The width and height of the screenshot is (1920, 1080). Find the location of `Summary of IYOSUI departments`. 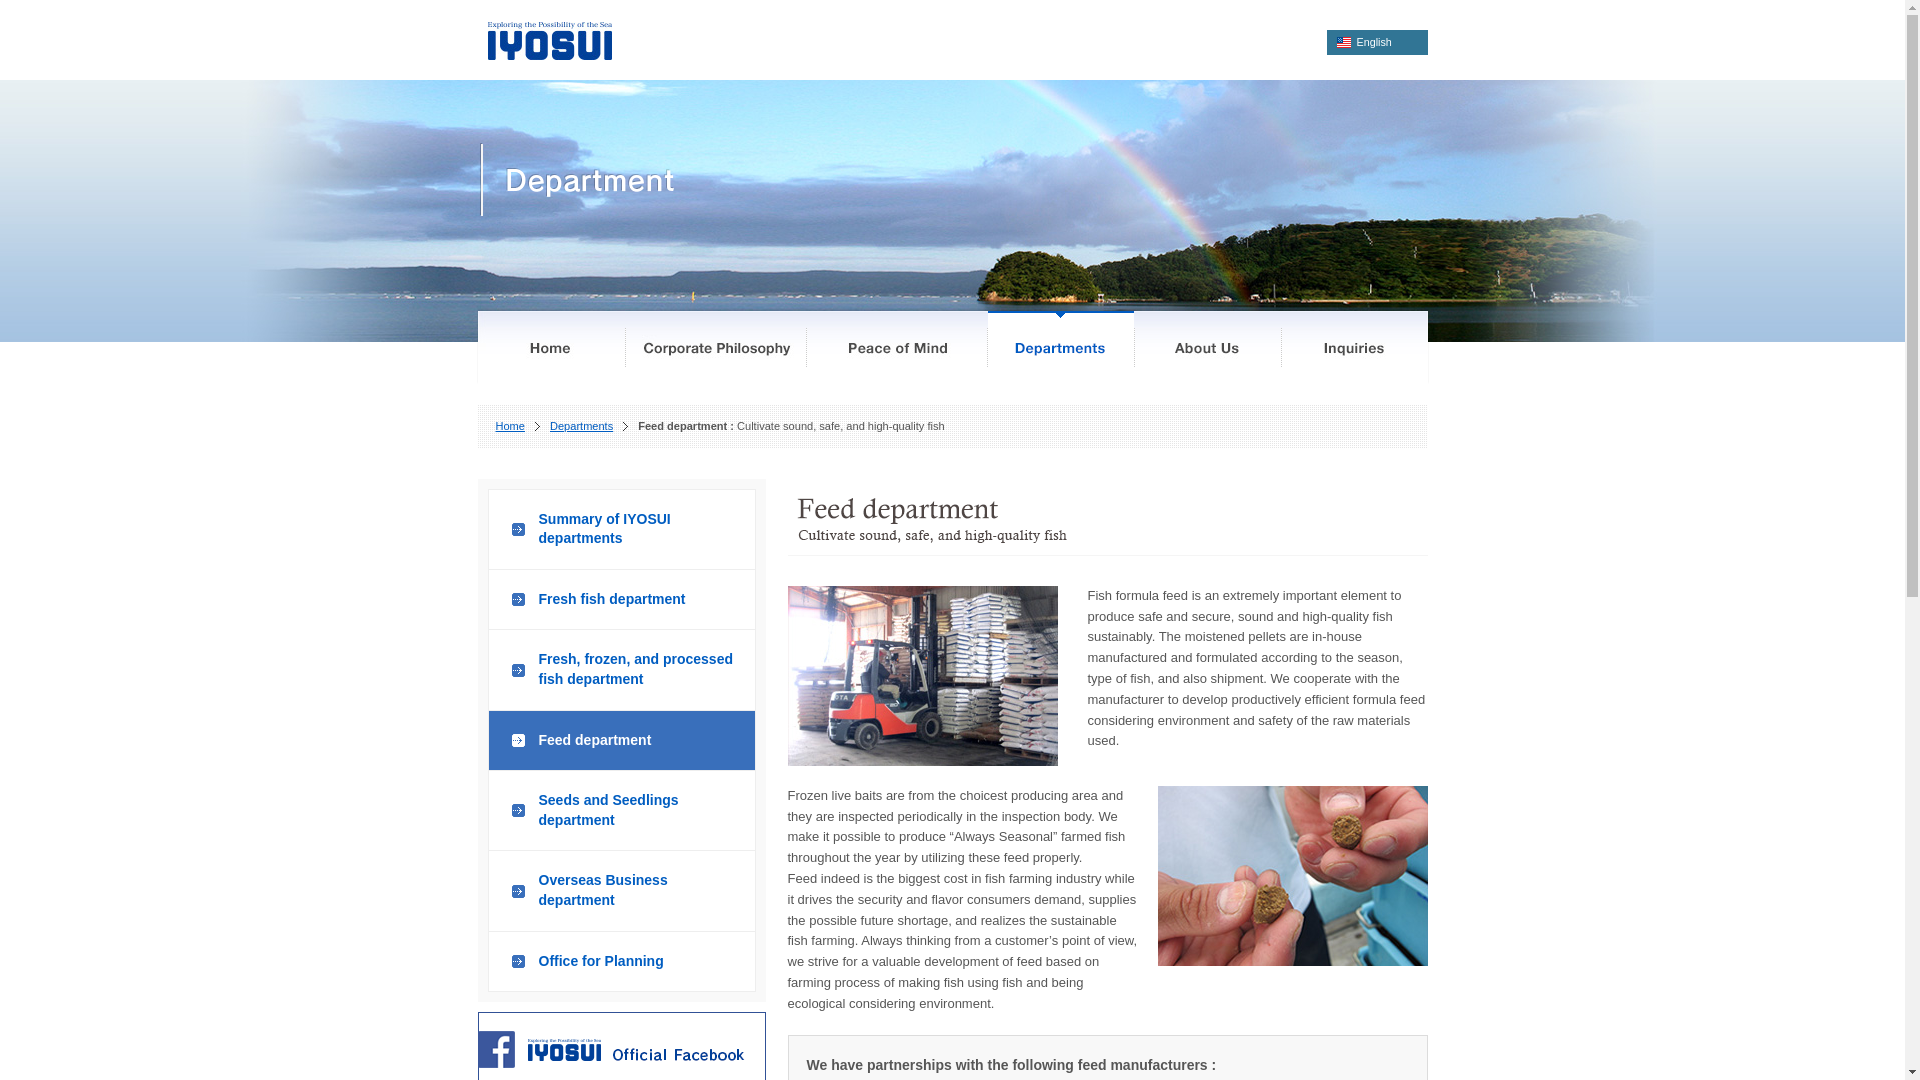

Summary of IYOSUI departments is located at coordinates (622, 530).